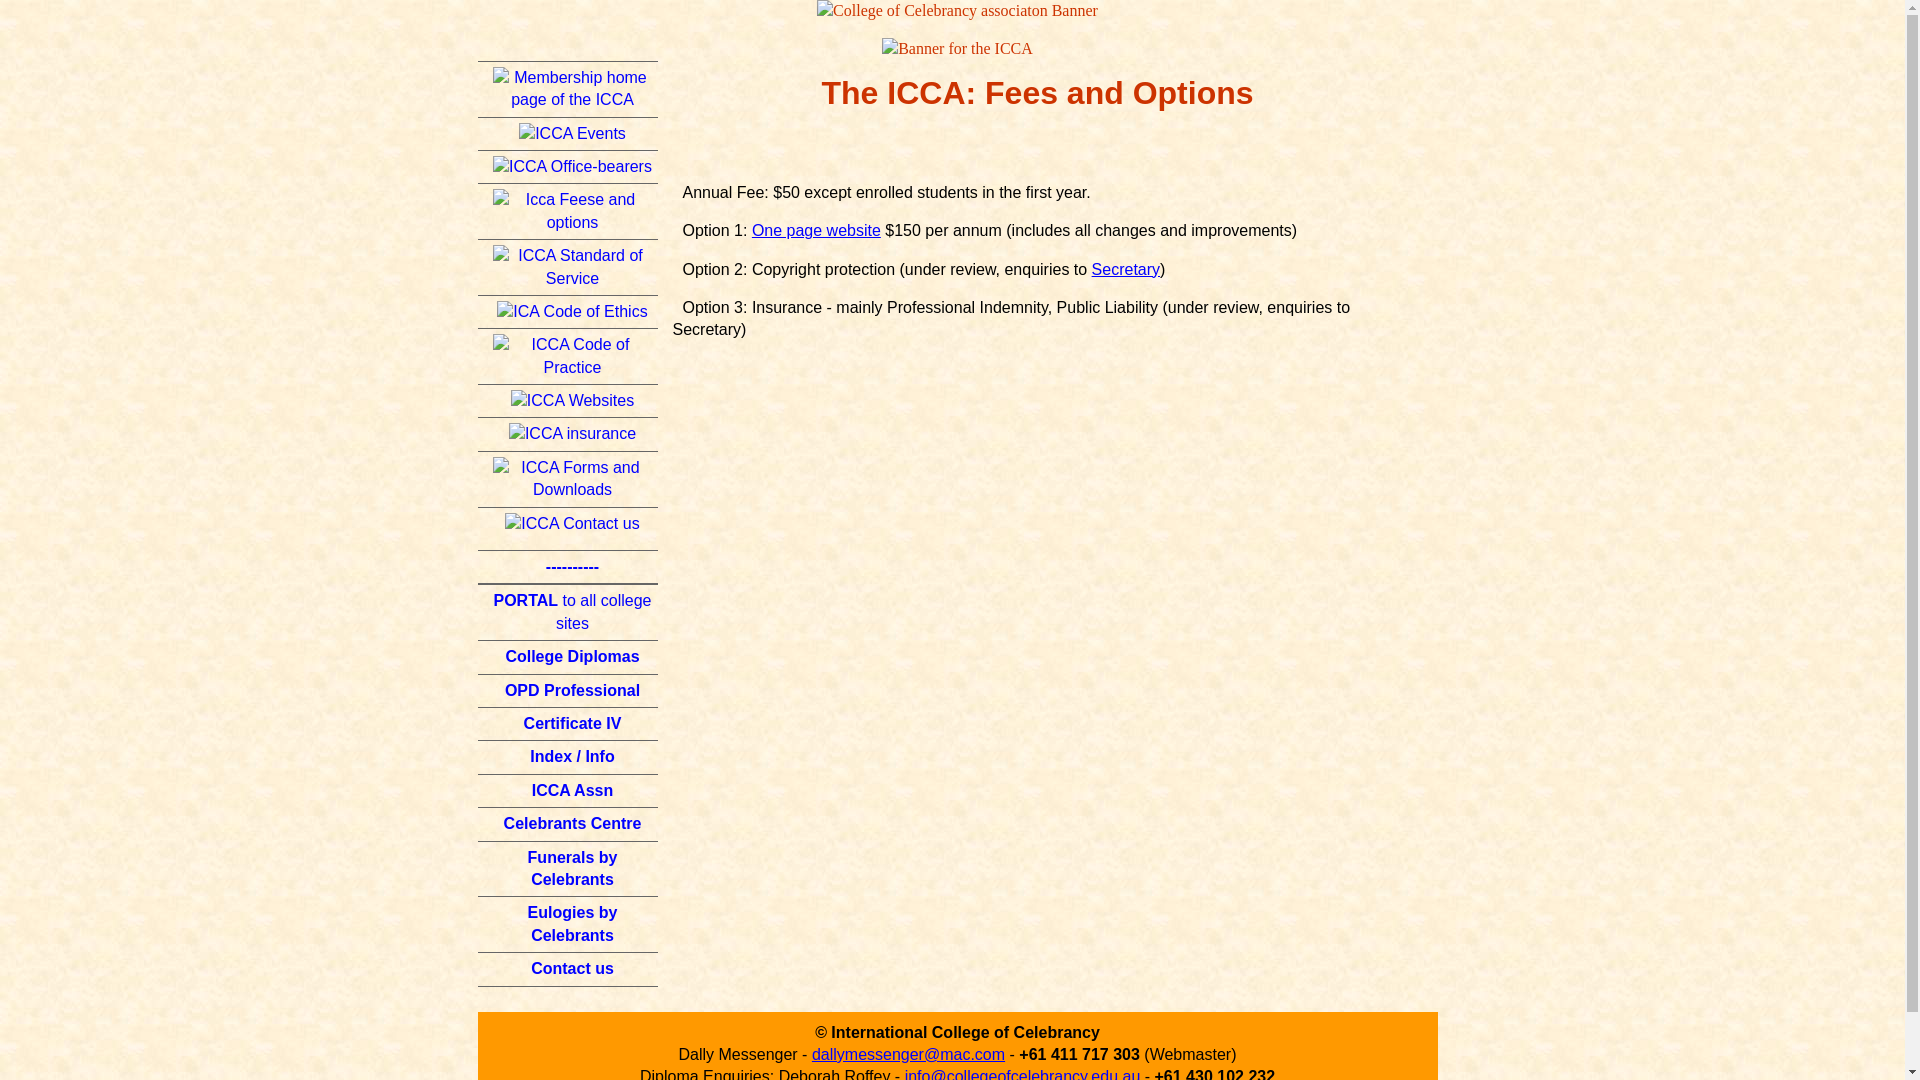  What do you see at coordinates (568, 824) in the screenshot?
I see `Celebrants Centre` at bounding box center [568, 824].